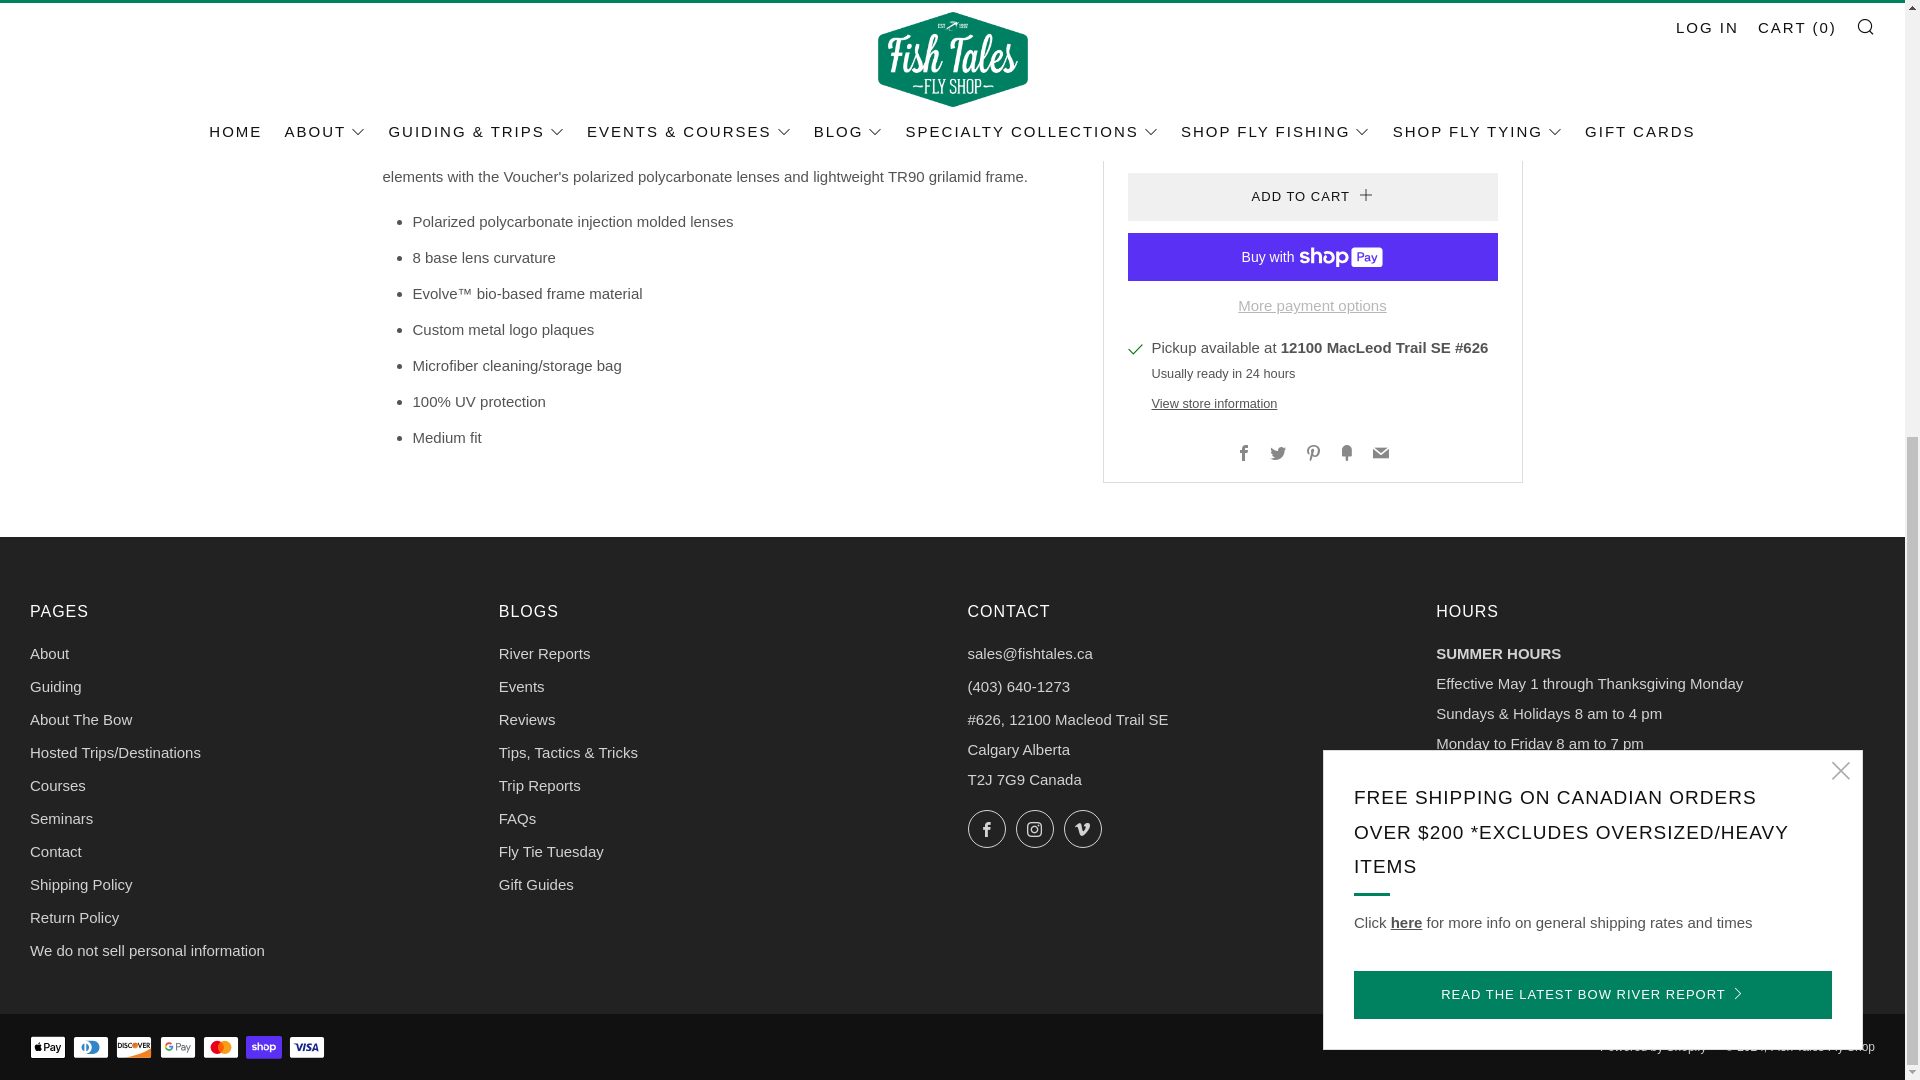 Image resolution: width=1920 pixels, height=1080 pixels. Describe the element at coordinates (133, 1048) in the screenshot. I see `Discover` at that location.